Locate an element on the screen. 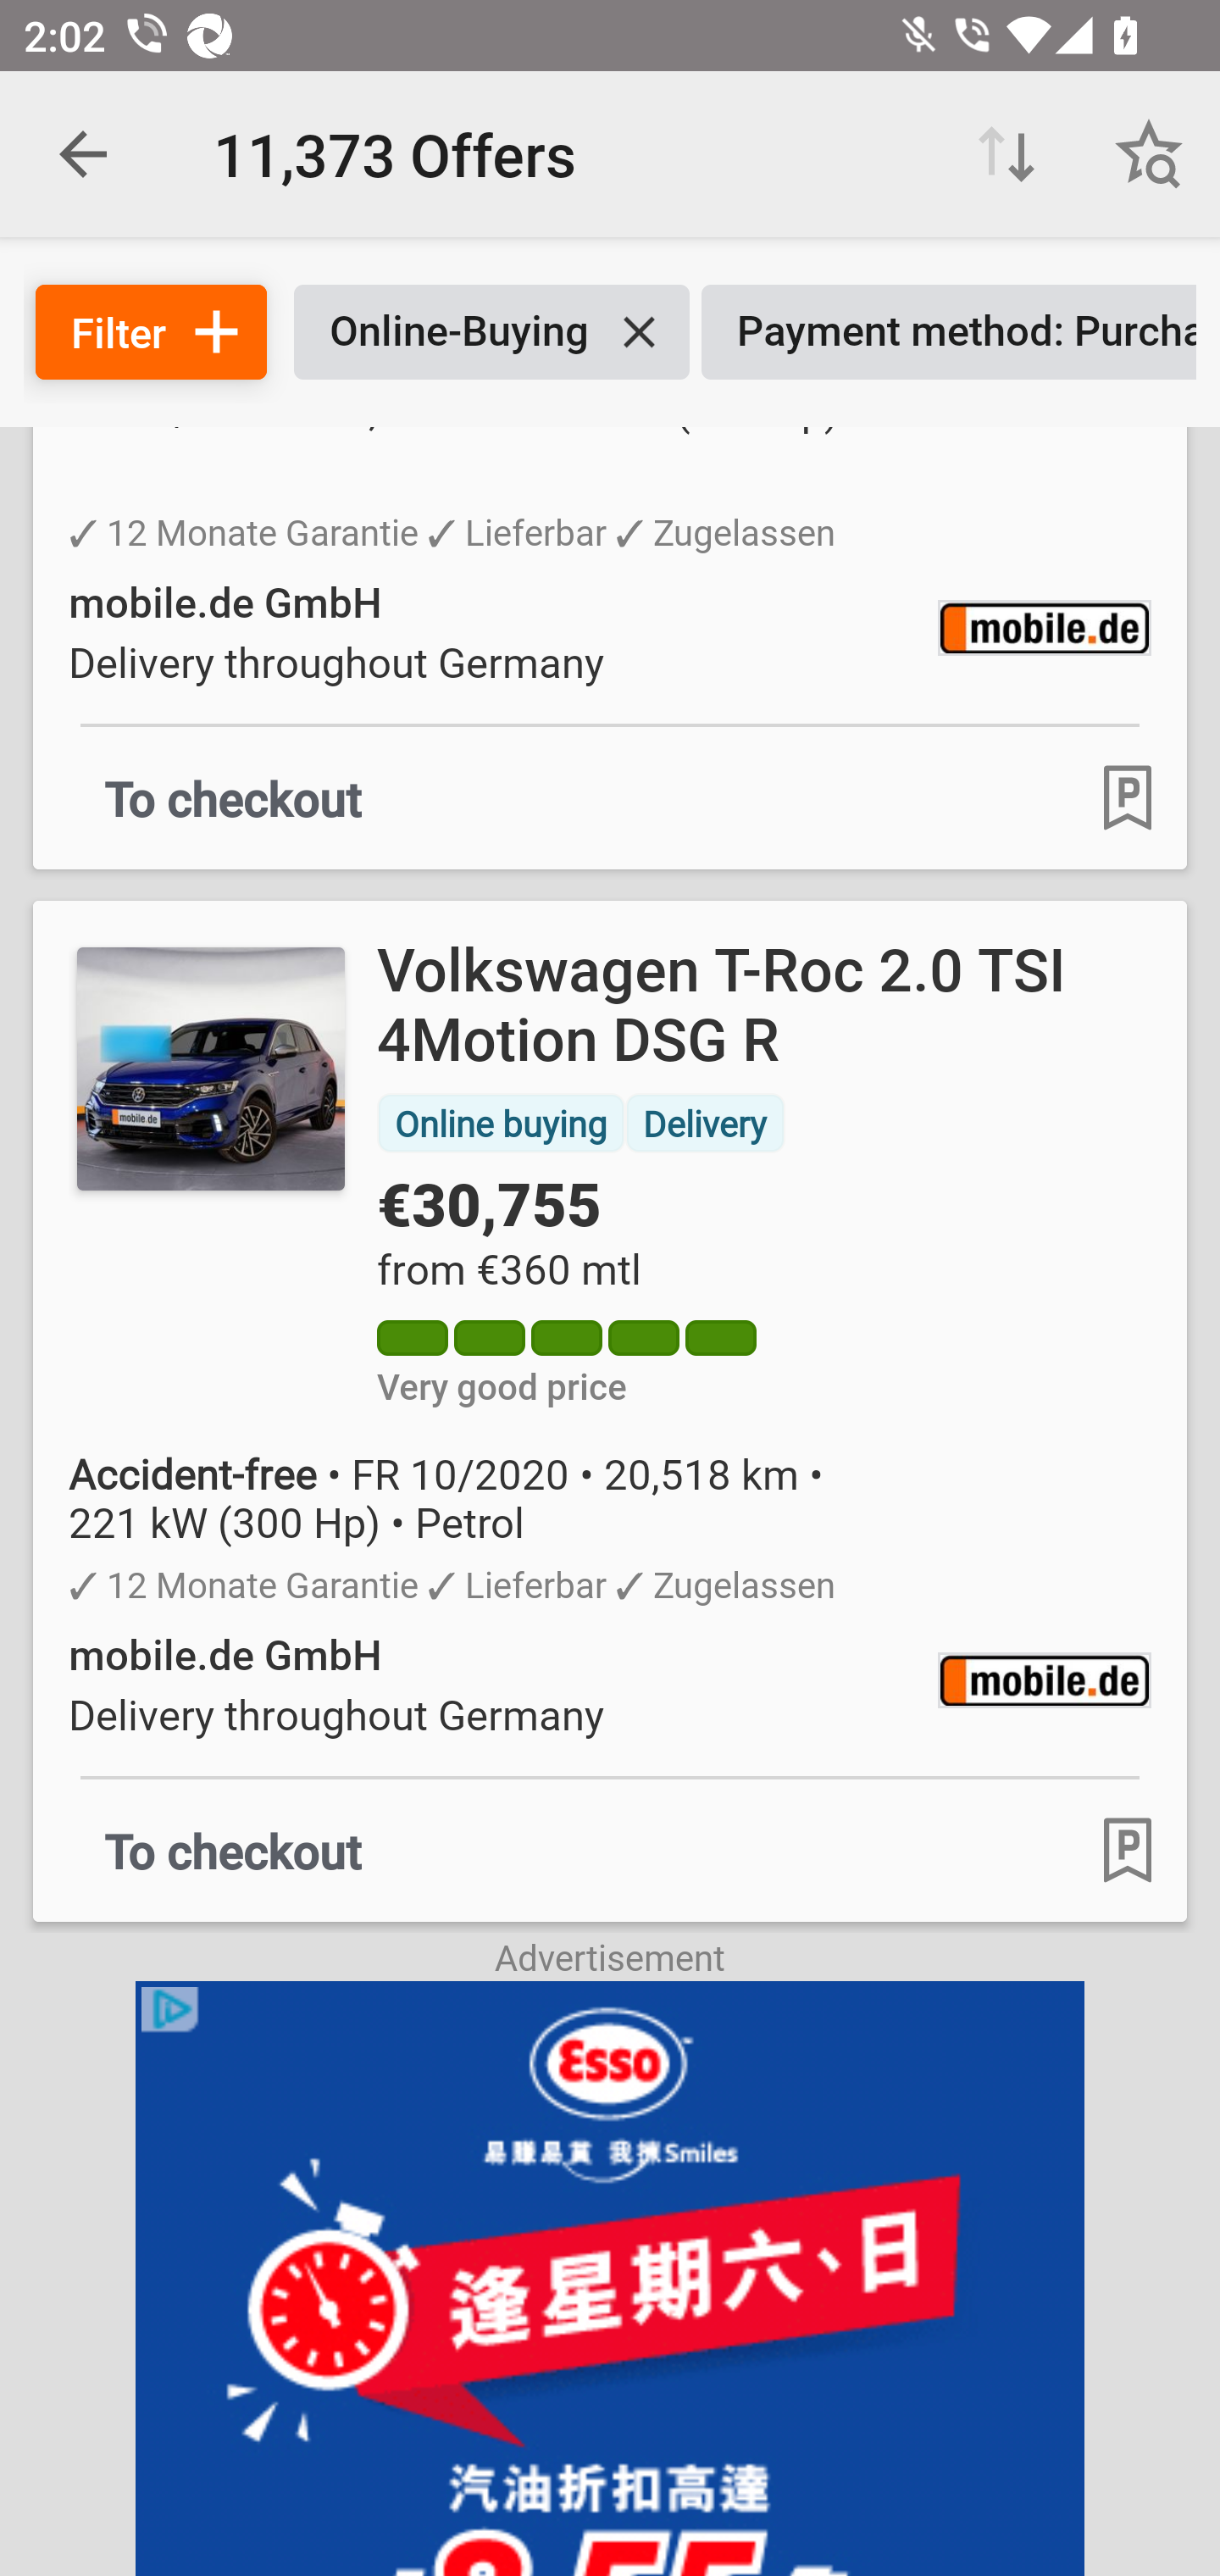  m2d01ngf_320x480 is located at coordinates (610, 2278).